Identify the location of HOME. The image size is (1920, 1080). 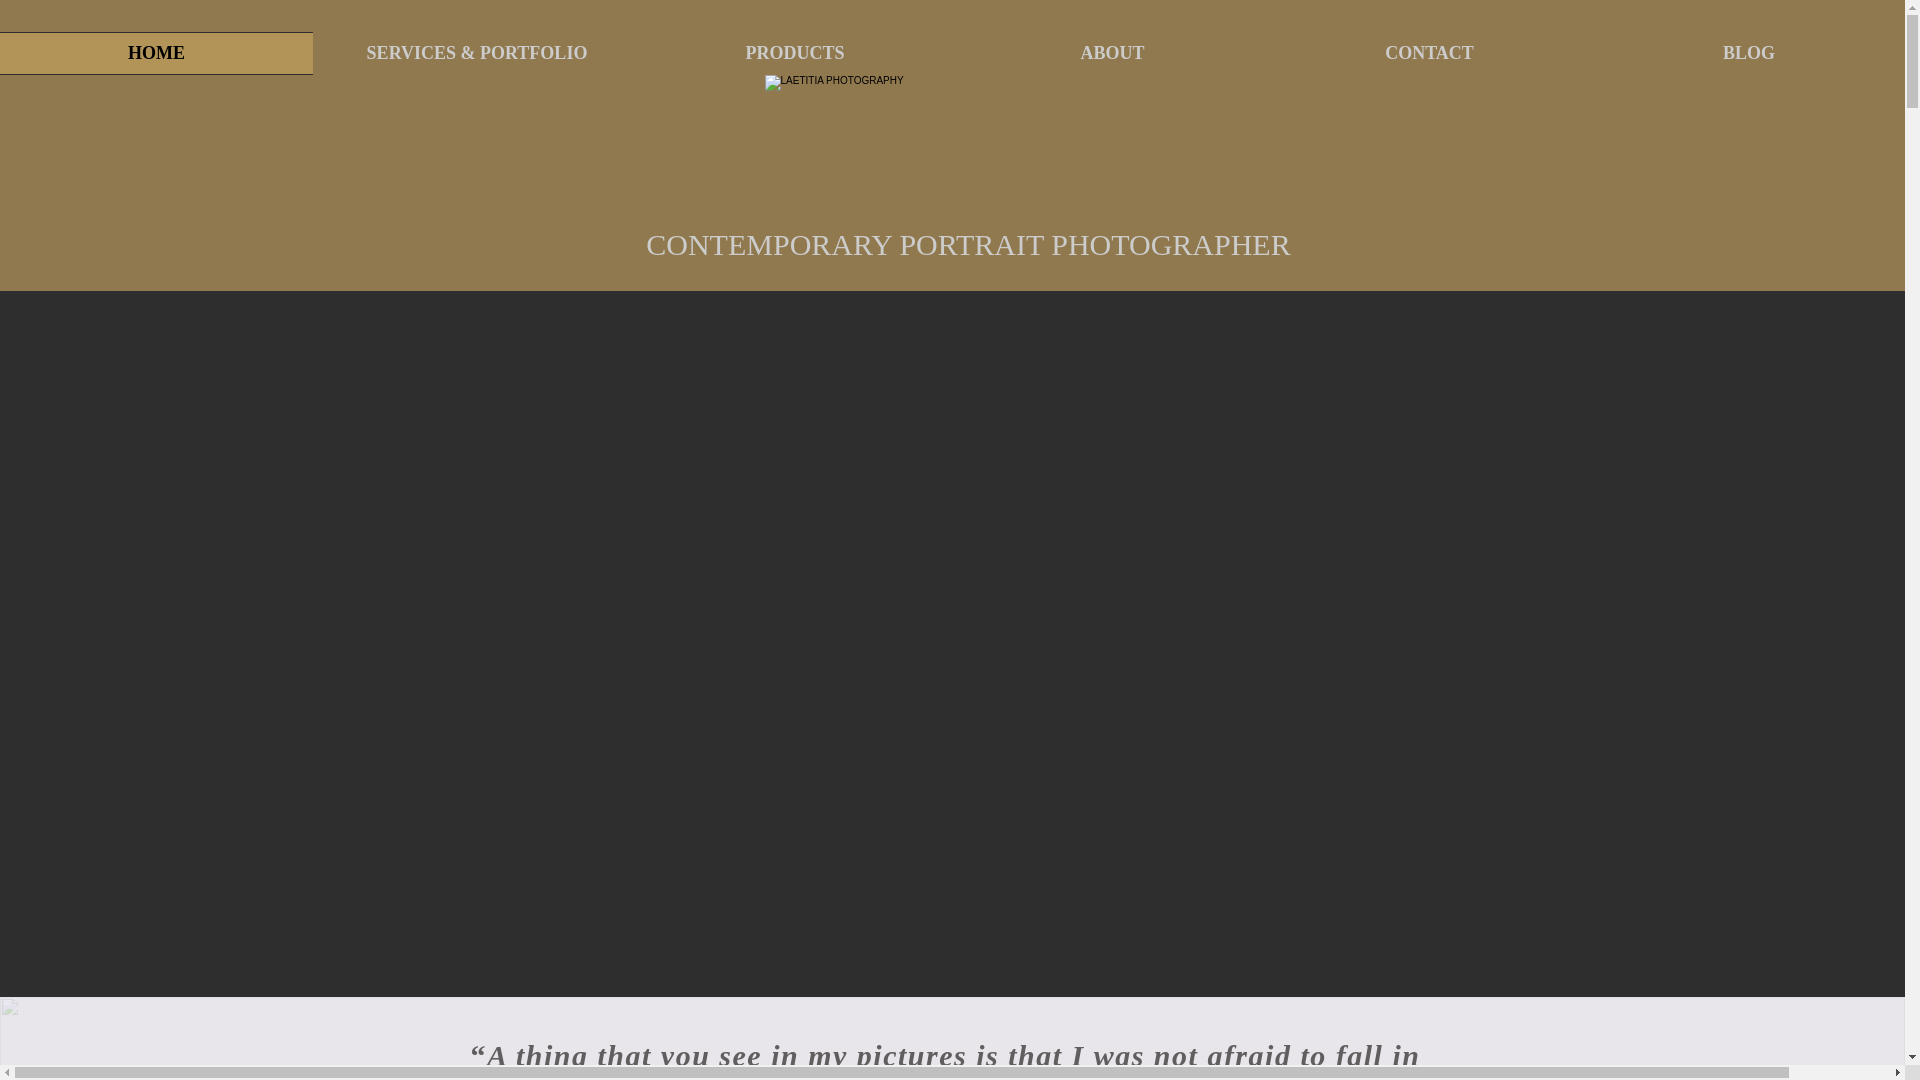
(159, 53).